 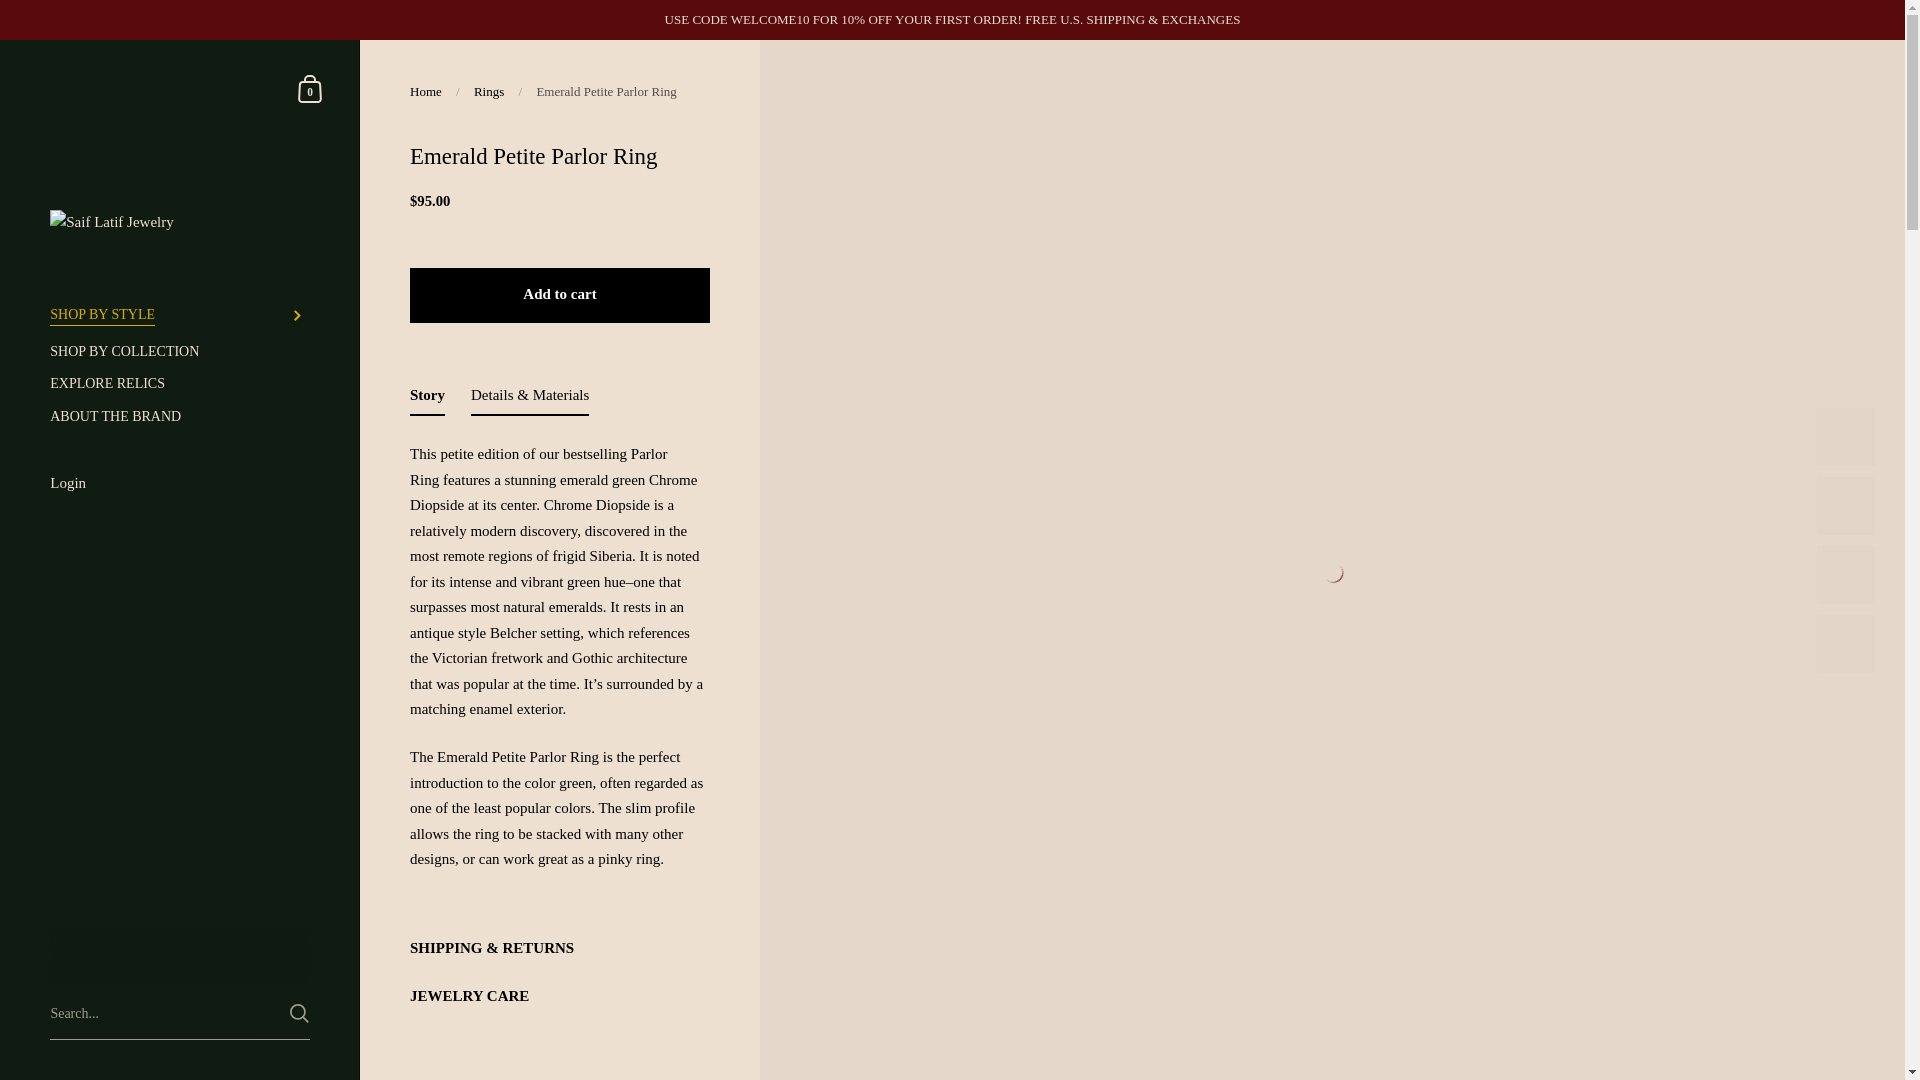 What do you see at coordinates (180, 384) in the screenshot?
I see `EXPLORE RELICS` at bounding box center [180, 384].